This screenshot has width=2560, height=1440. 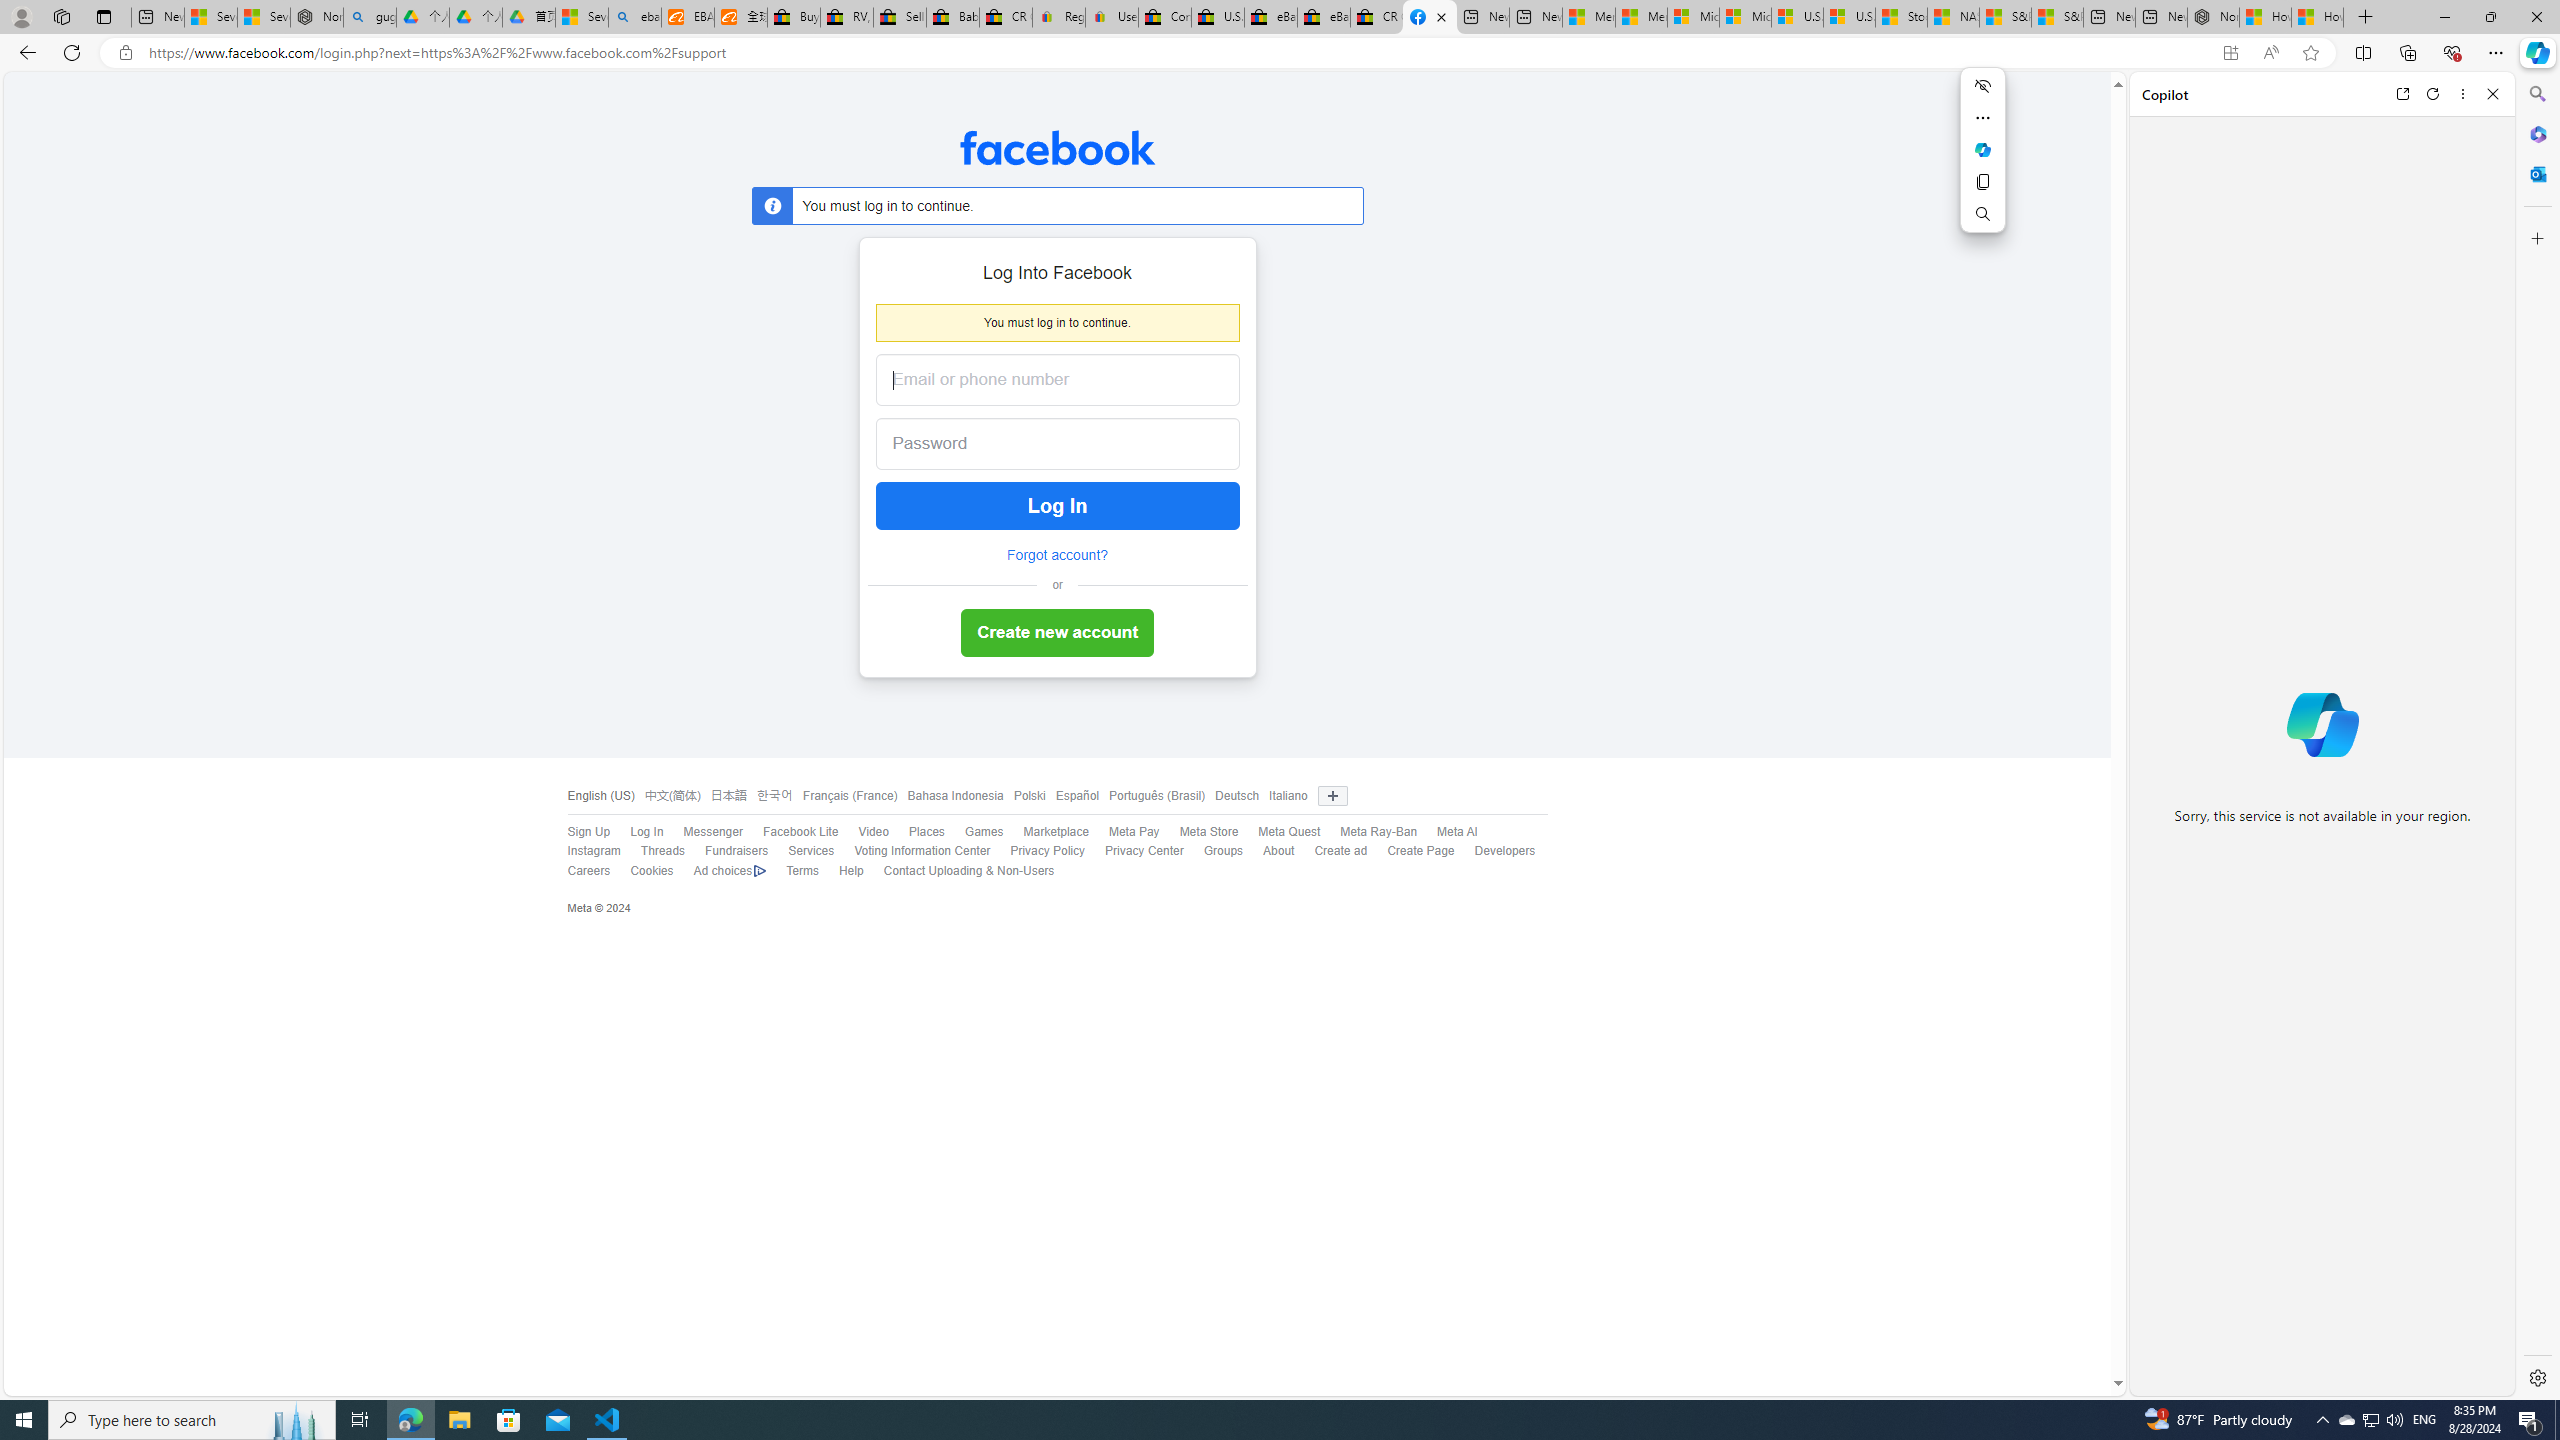 I want to click on About, so click(x=1278, y=851).